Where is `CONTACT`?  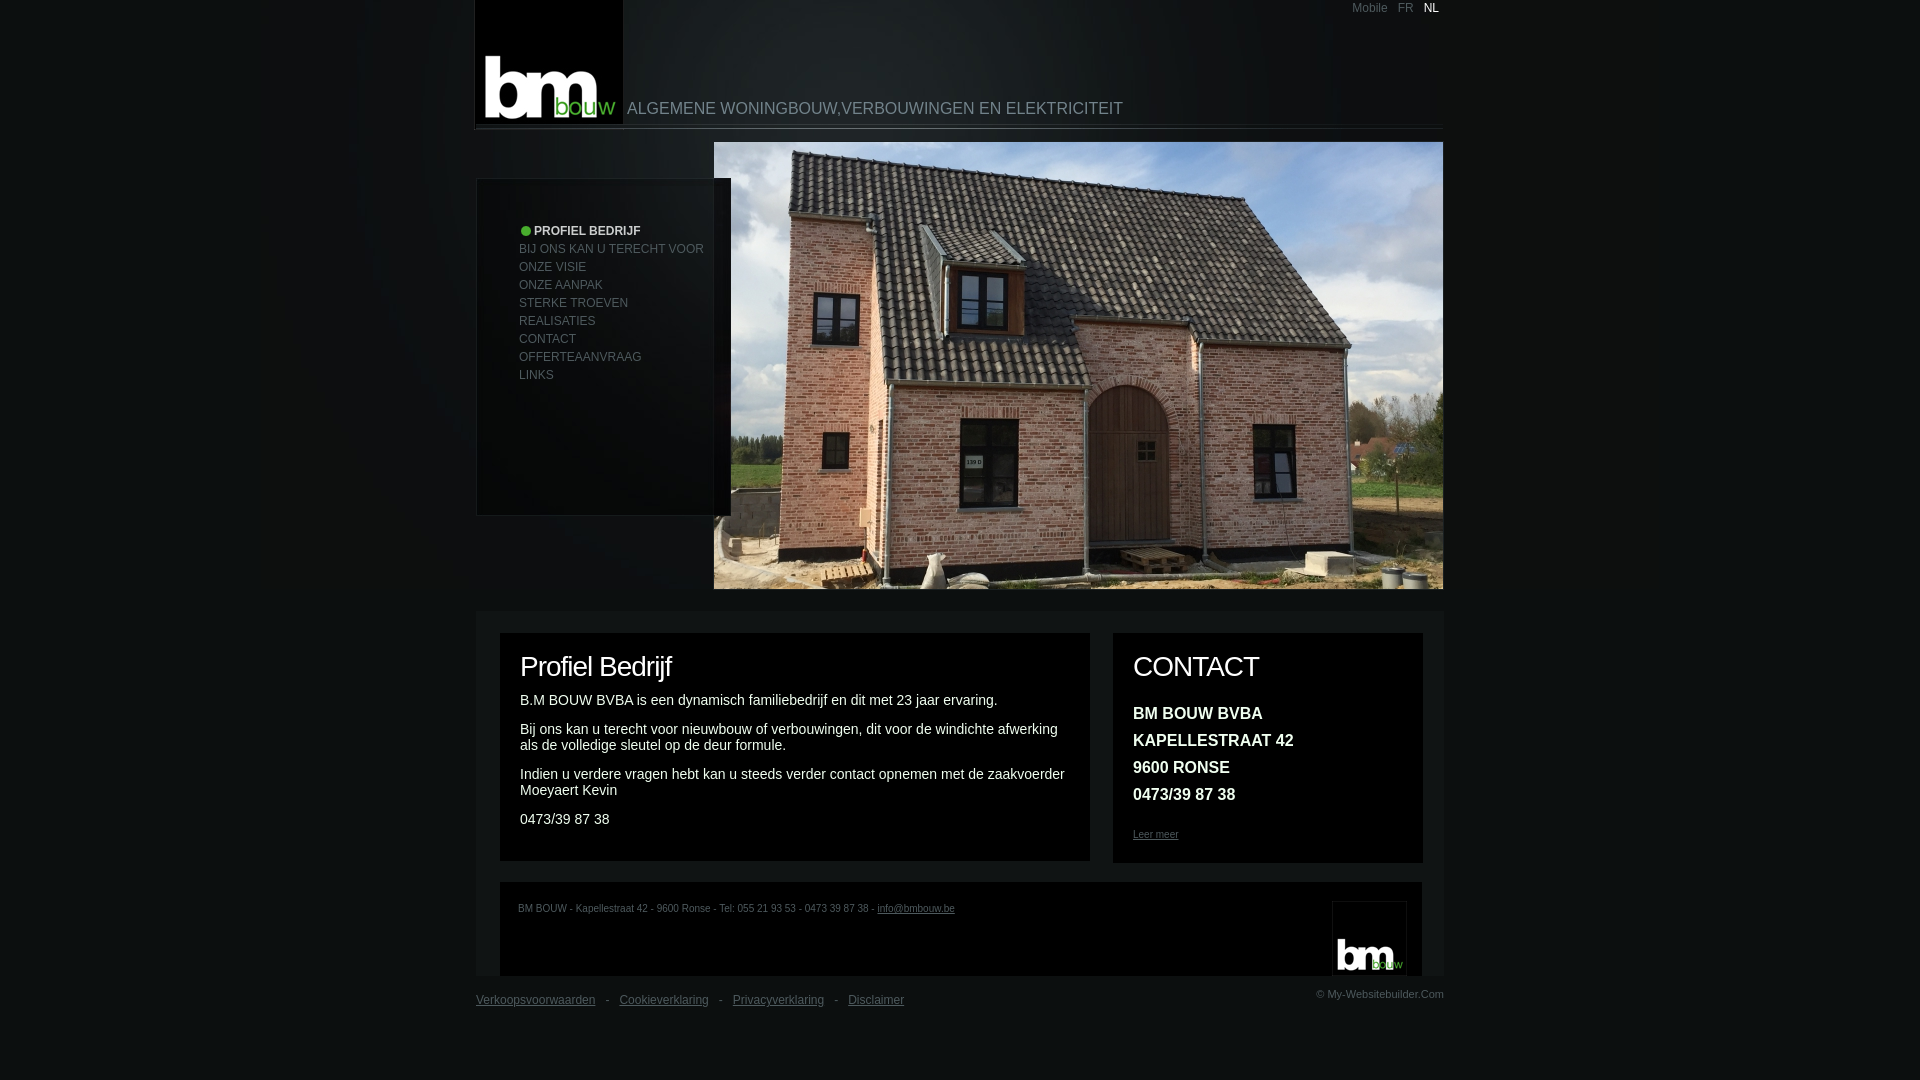 CONTACT is located at coordinates (548, 339).